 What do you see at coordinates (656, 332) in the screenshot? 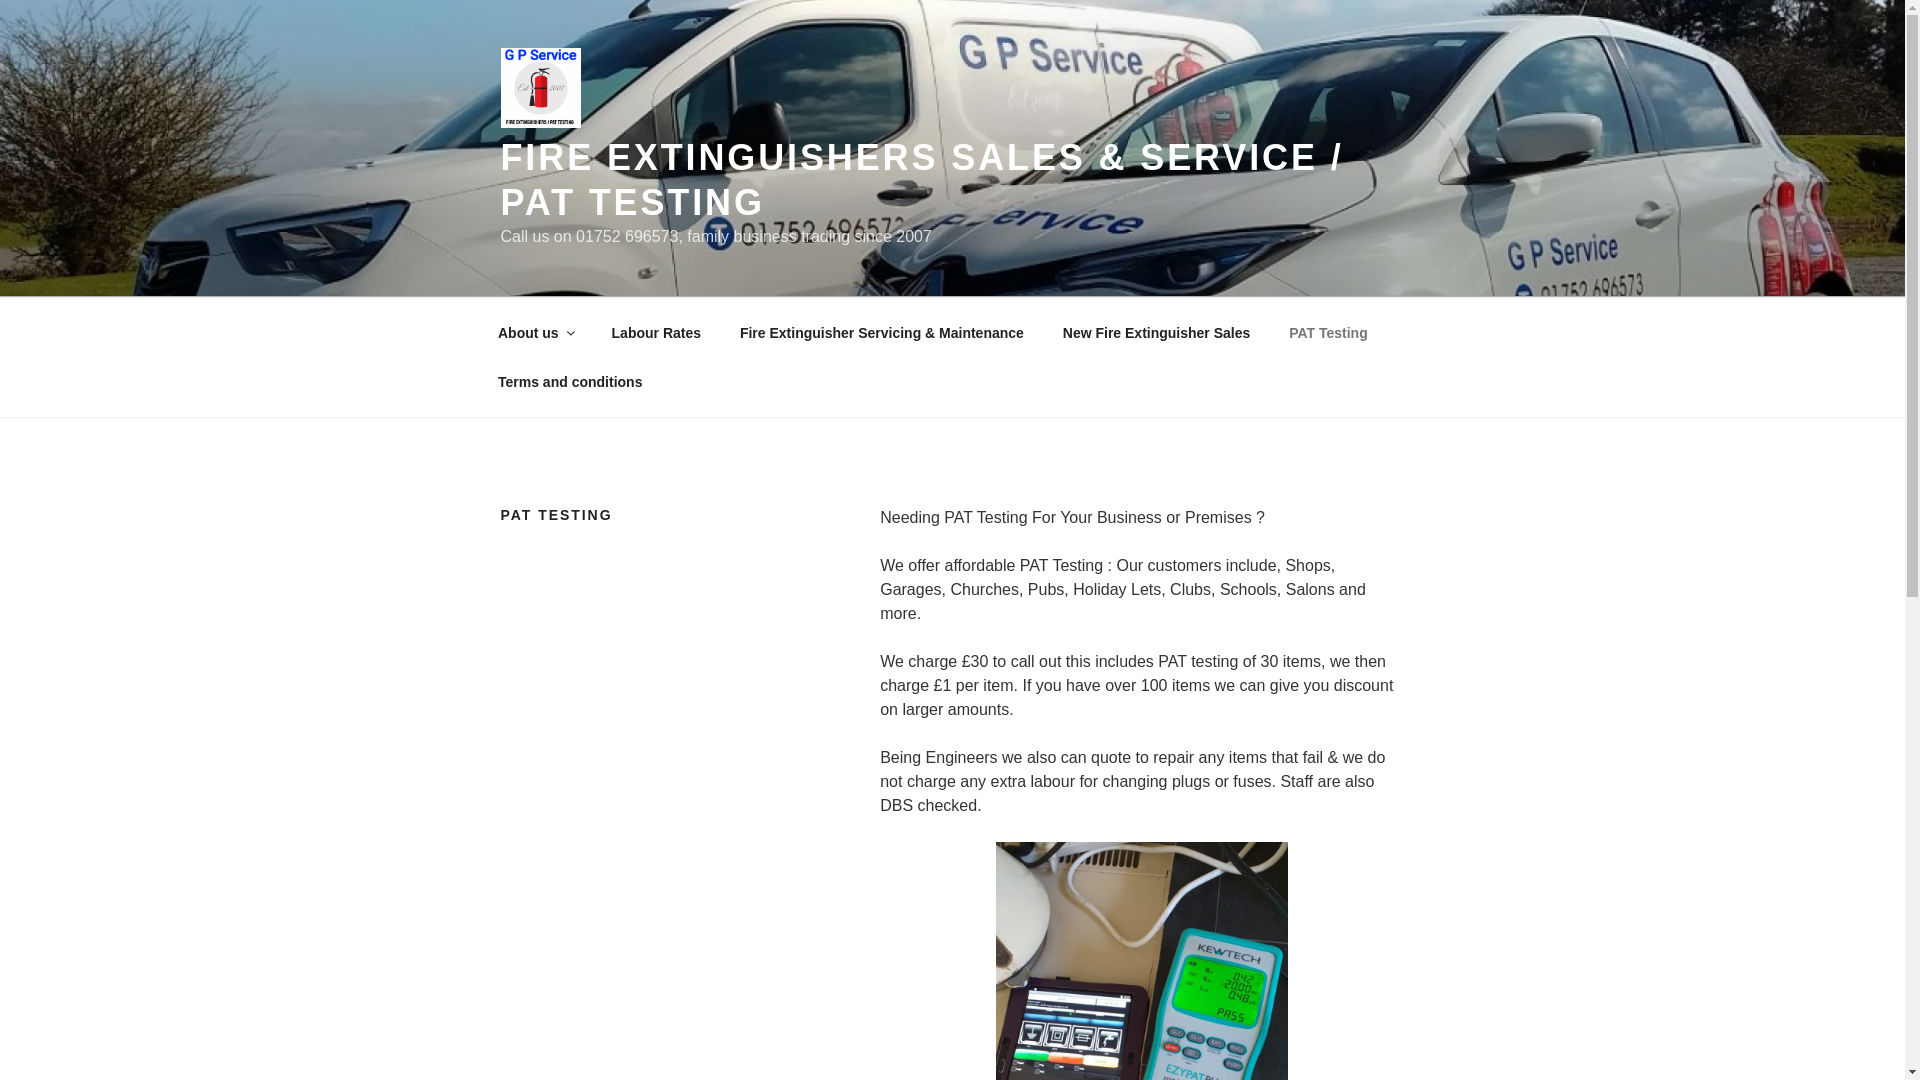
I see `Labour Rates` at bounding box center [656, 332].